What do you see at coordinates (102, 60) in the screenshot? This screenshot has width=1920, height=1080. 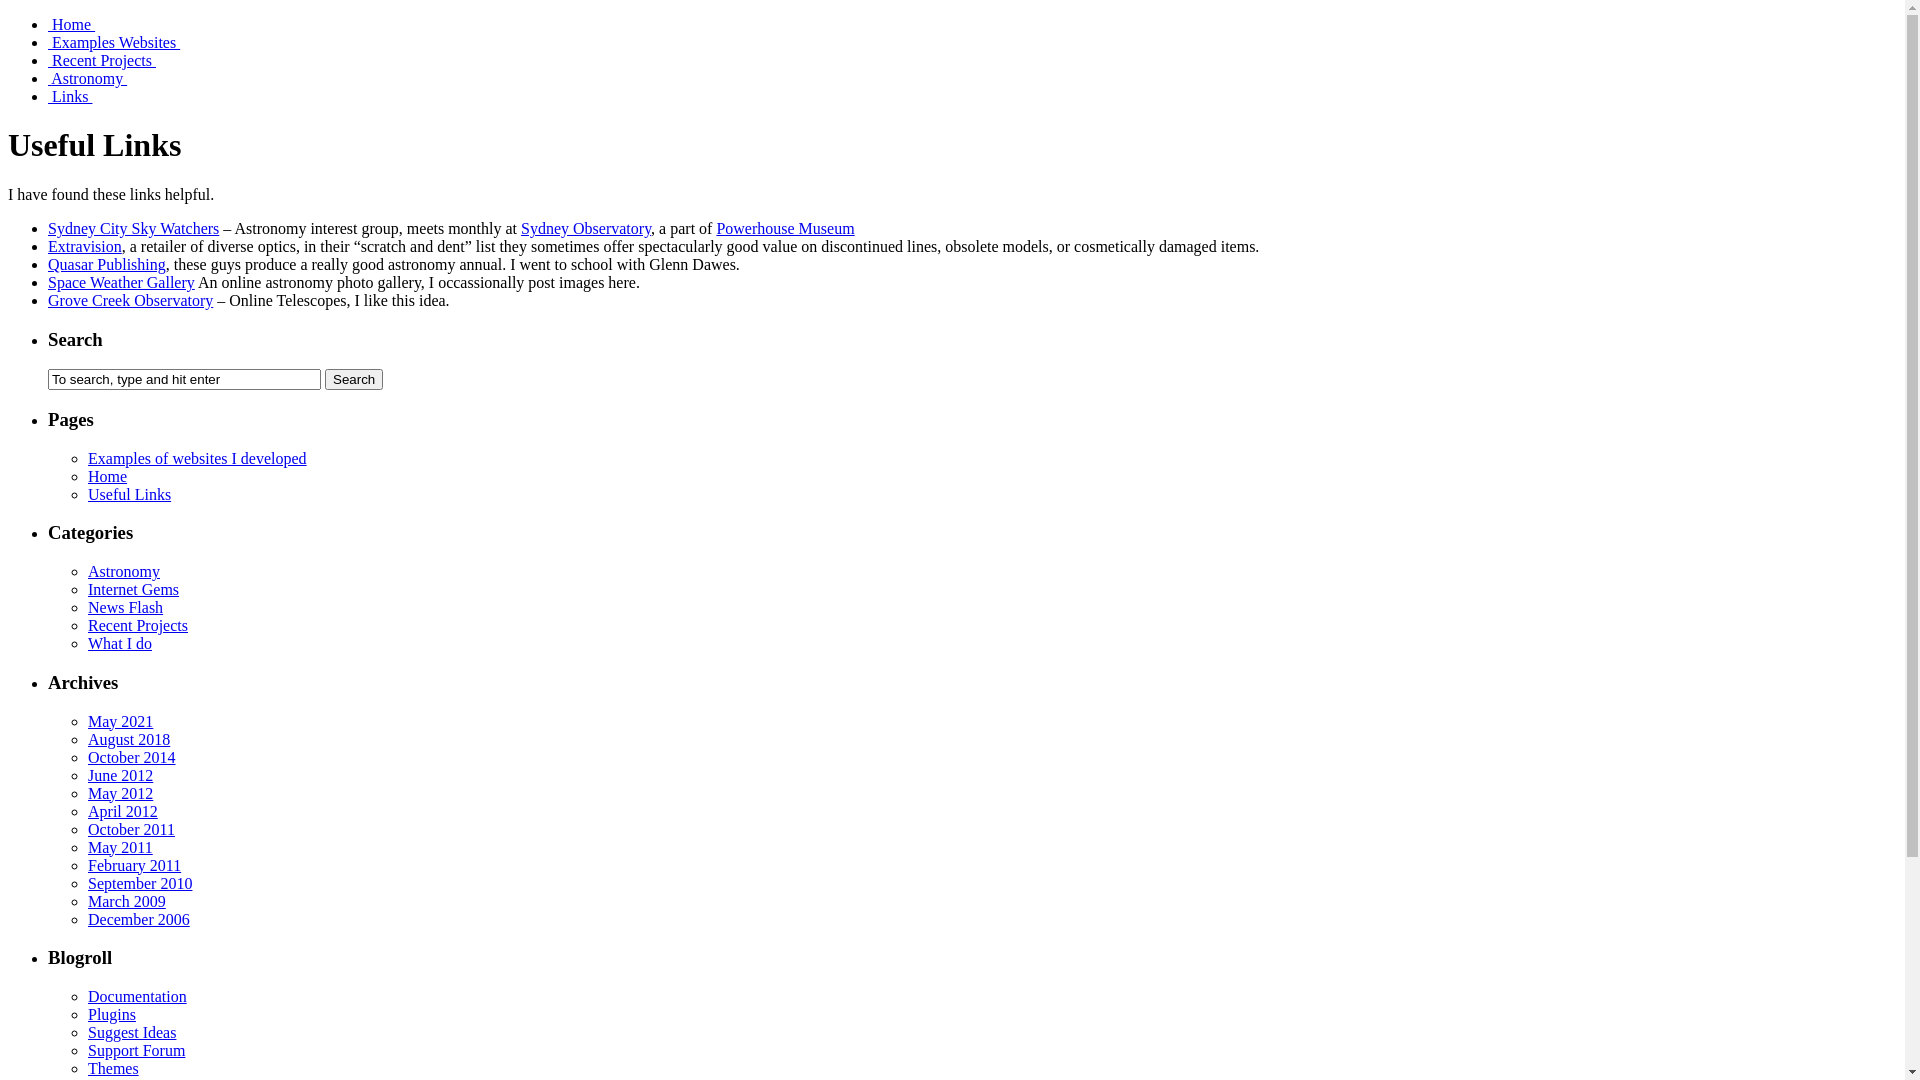 I see ` Recent Projects ` at bounding box center [102, 60].